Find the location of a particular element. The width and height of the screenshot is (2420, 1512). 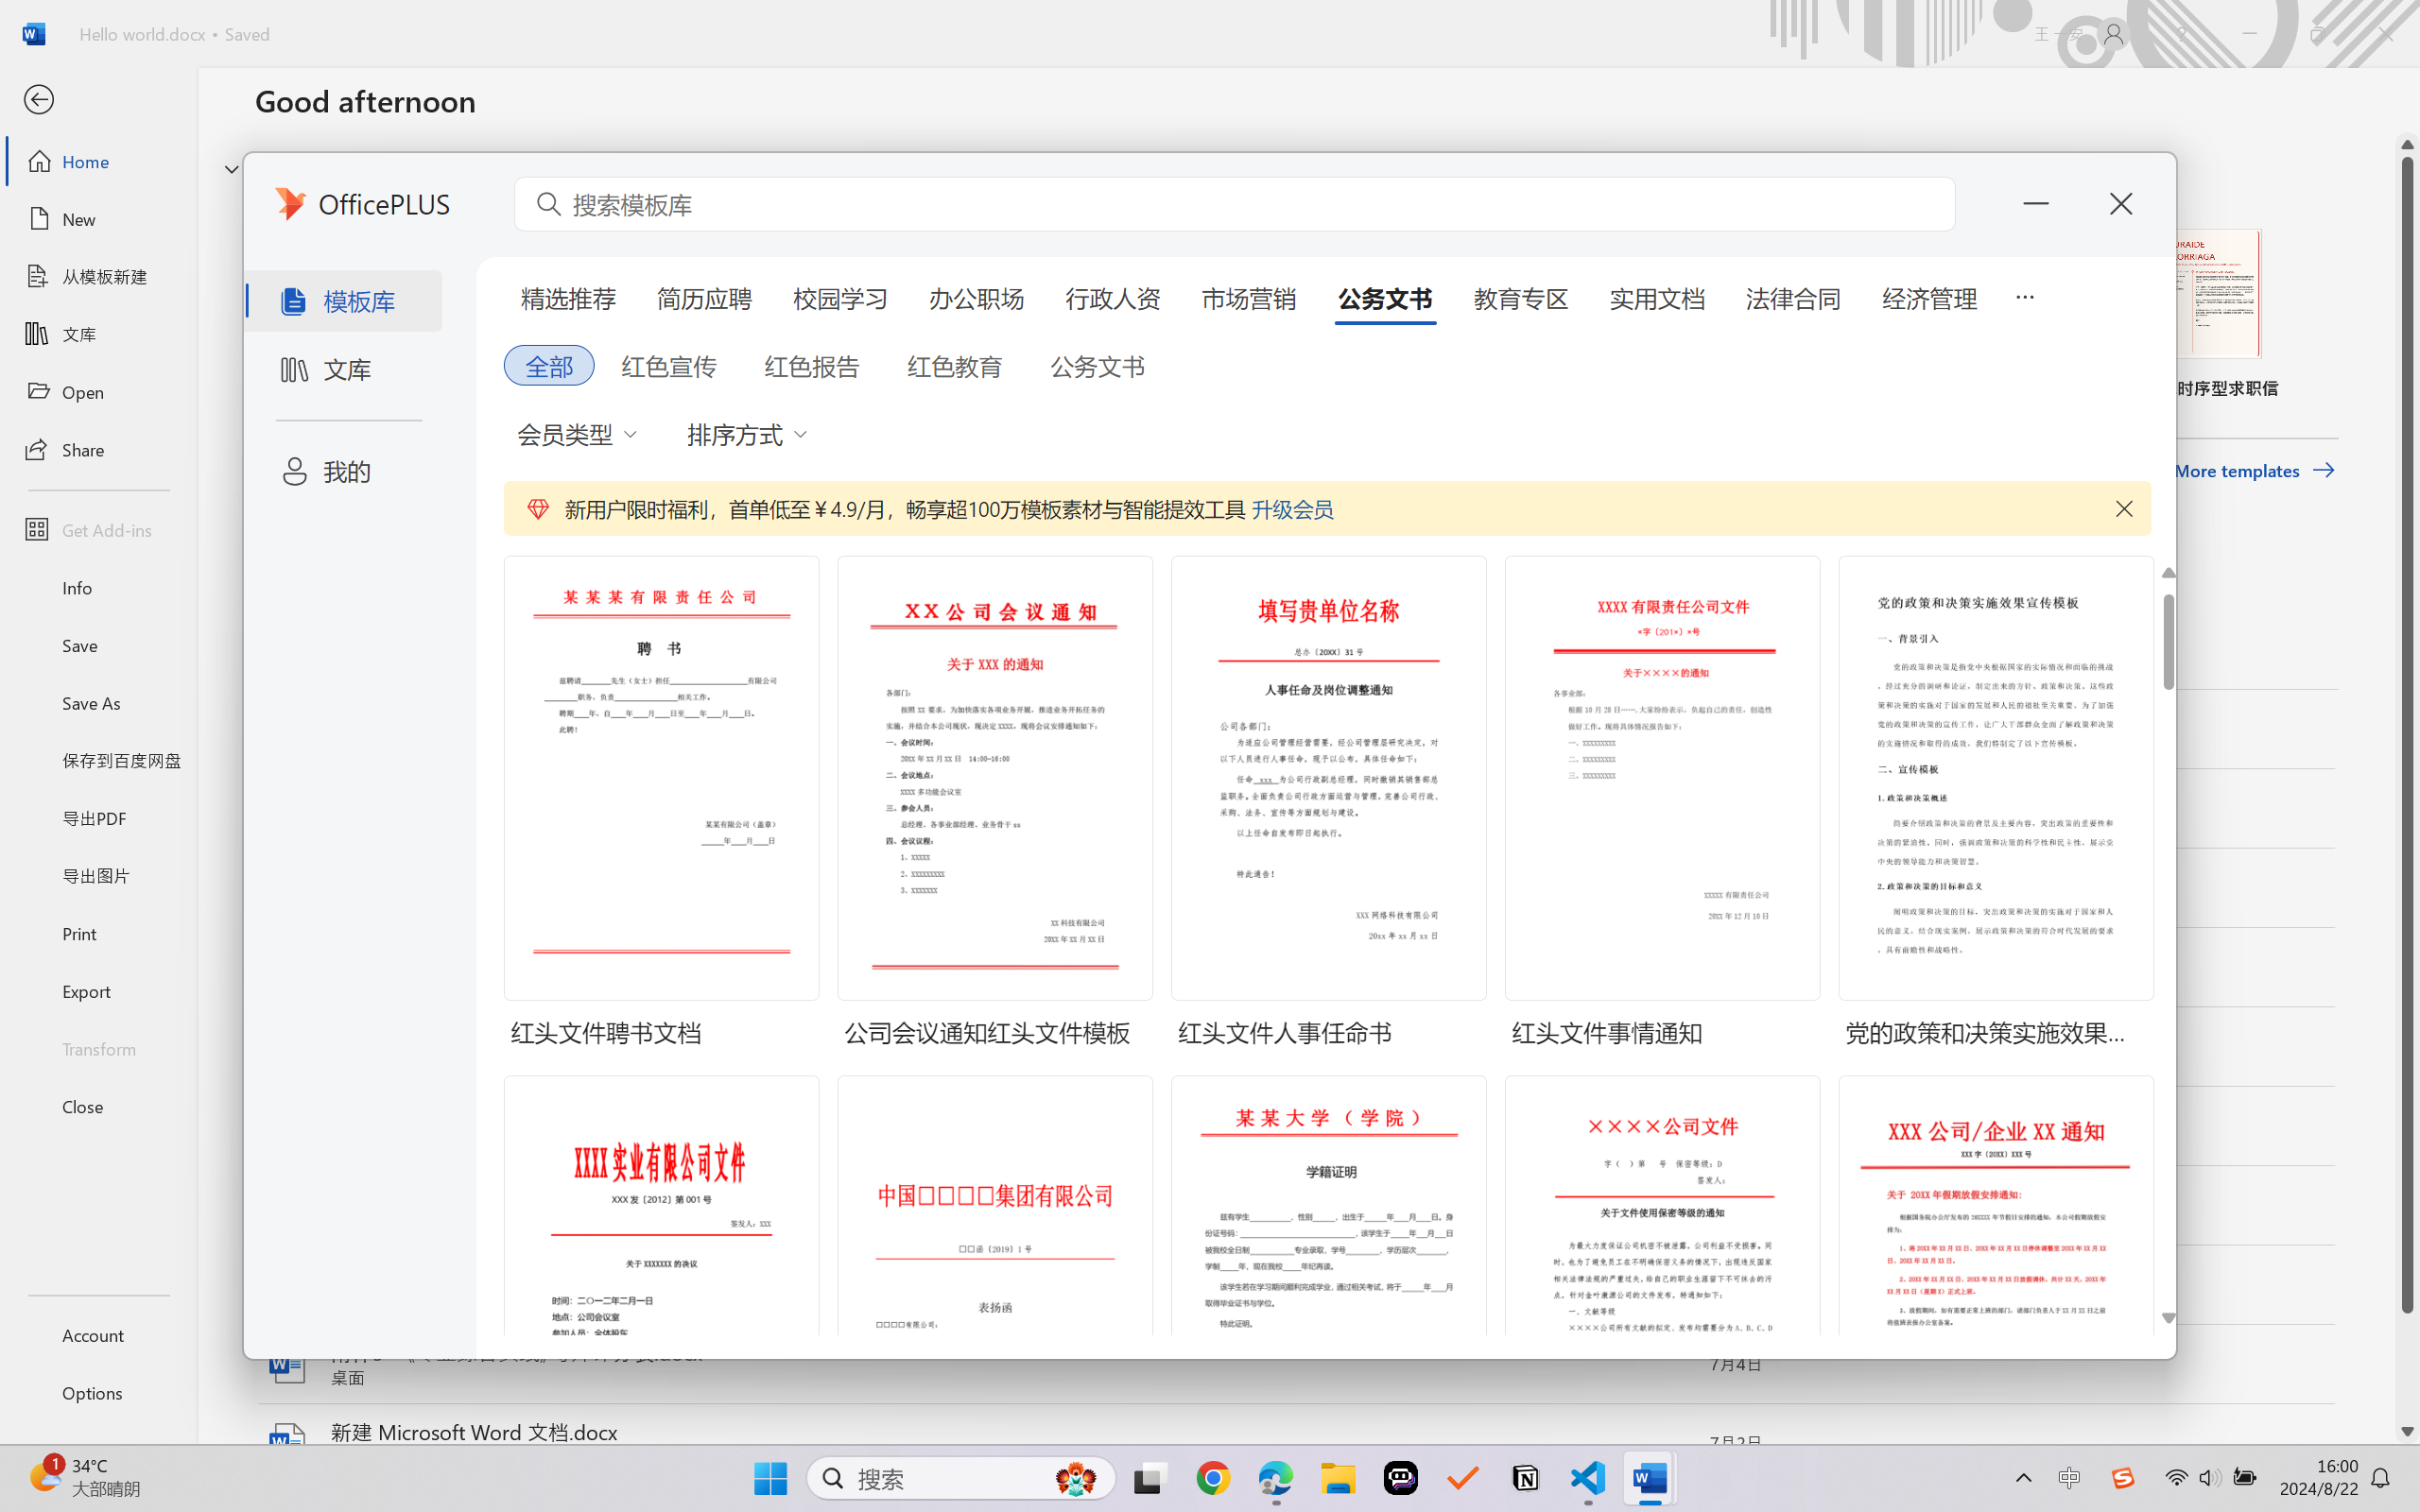

link-start is located at coordinates (163, 49).